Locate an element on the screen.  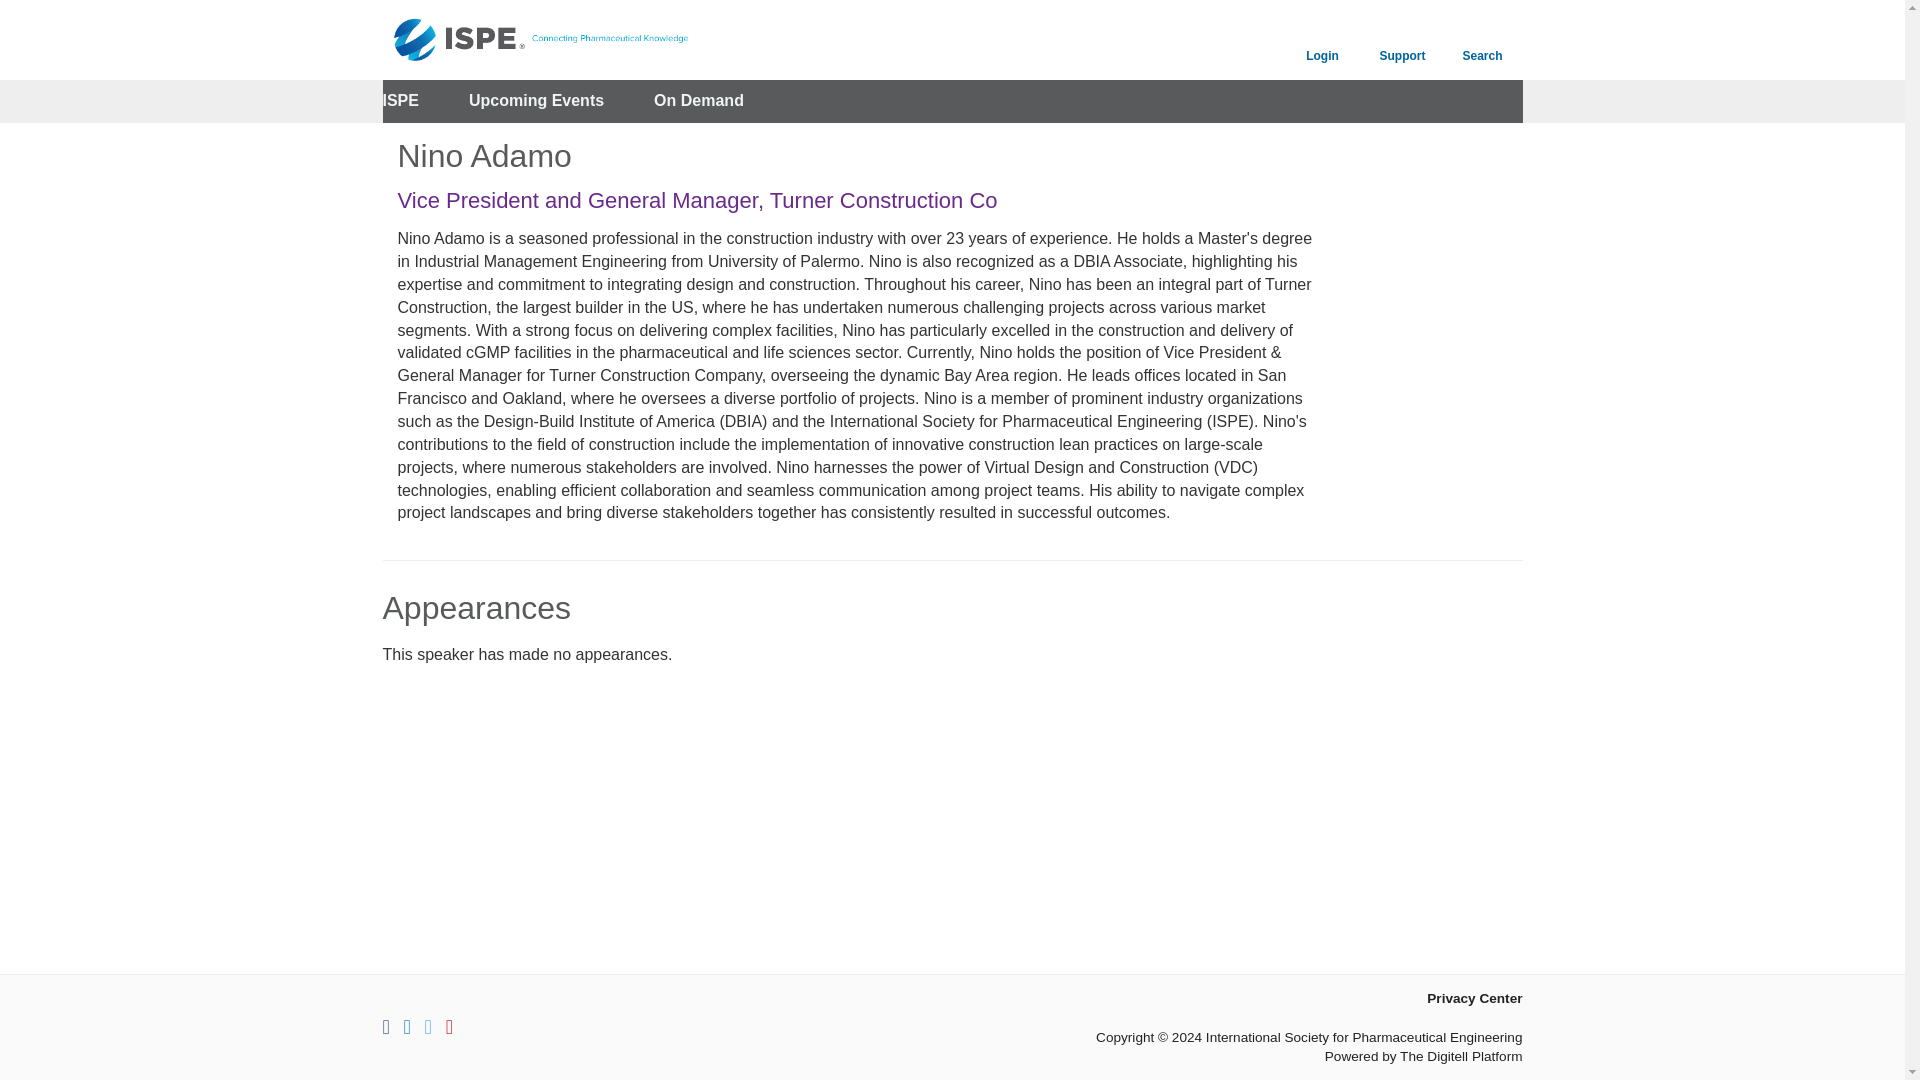
On Demand is located at coordinates (699, 101).